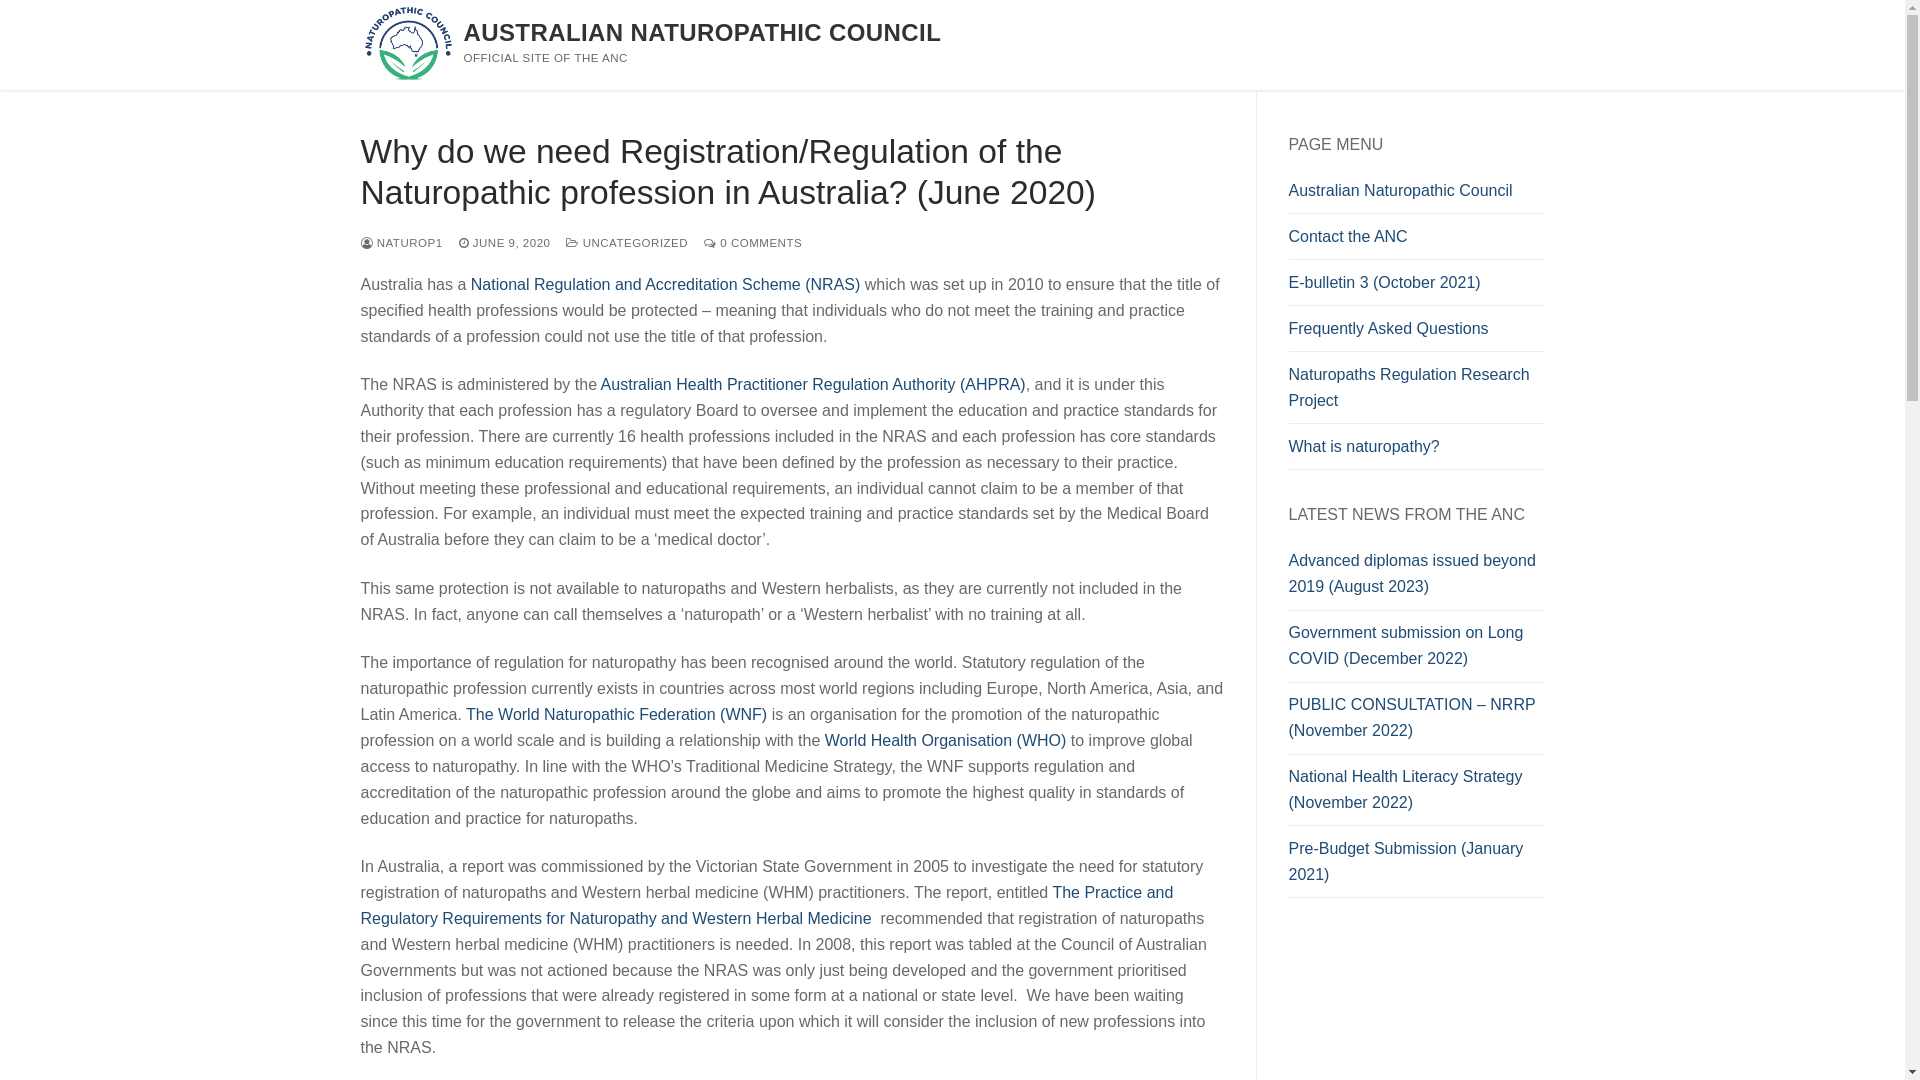 The image size is (1920, 1080). What do you see at coordinates (1416, 393) in the screenshot?
I see `Naturopaths Regulation Research Project` at bounding box center [1416, 393].